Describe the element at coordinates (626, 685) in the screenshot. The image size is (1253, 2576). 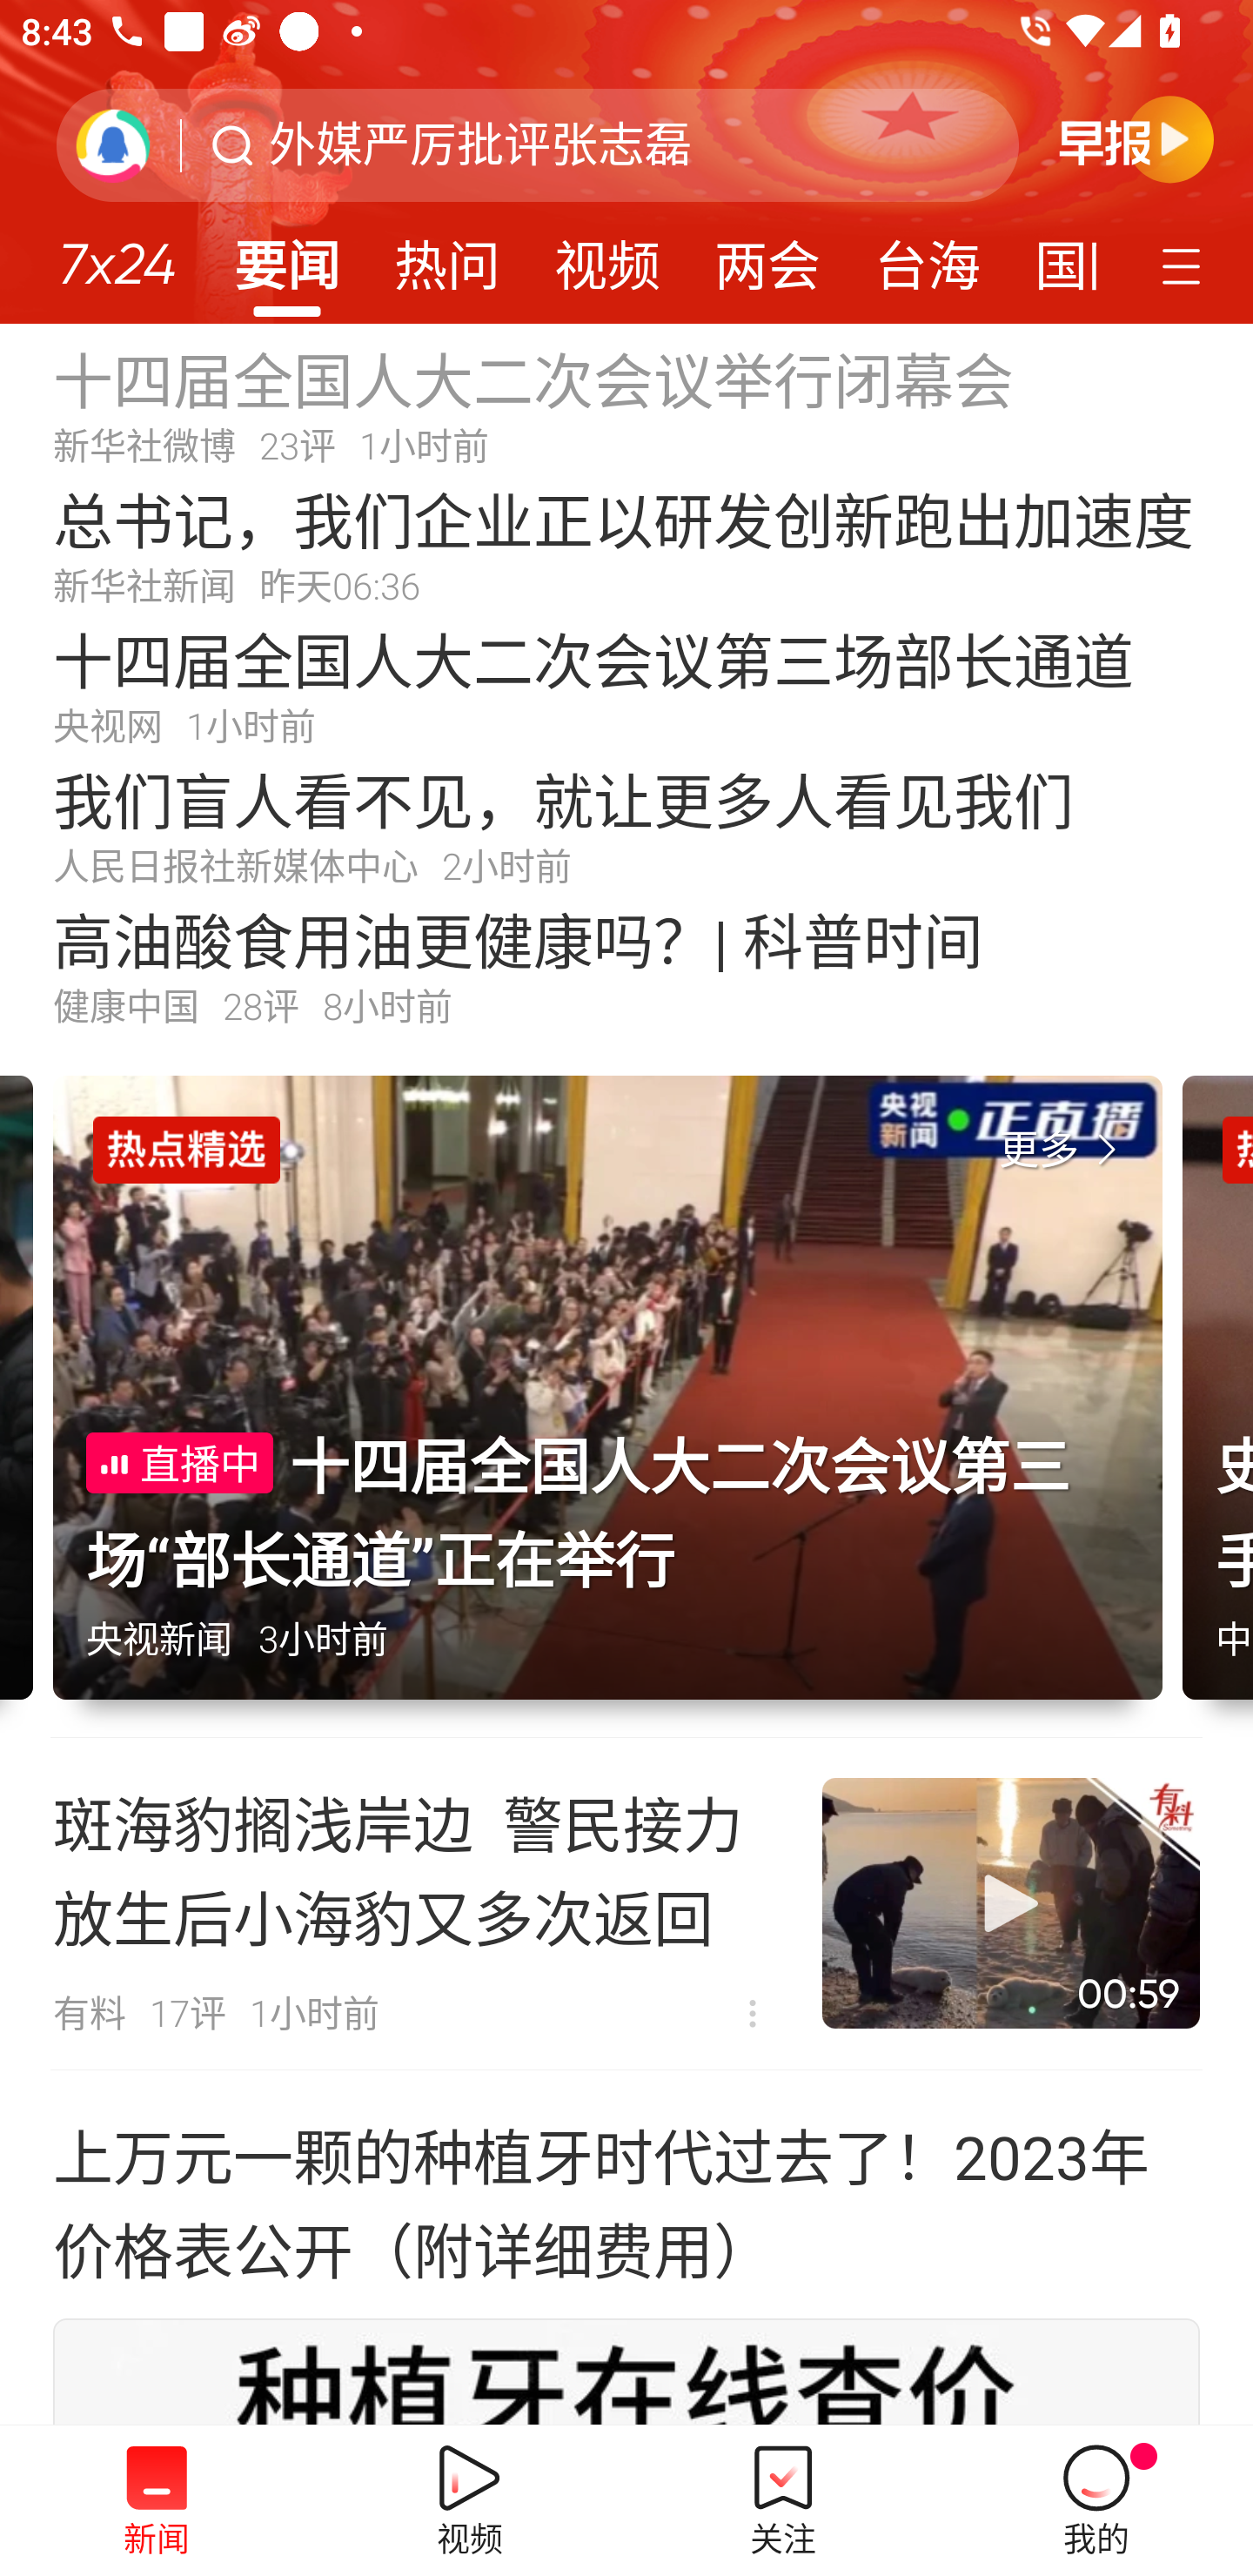
I see `十四届全国人大二次会议第三场部长通道 央视网 1小时前` at that location.